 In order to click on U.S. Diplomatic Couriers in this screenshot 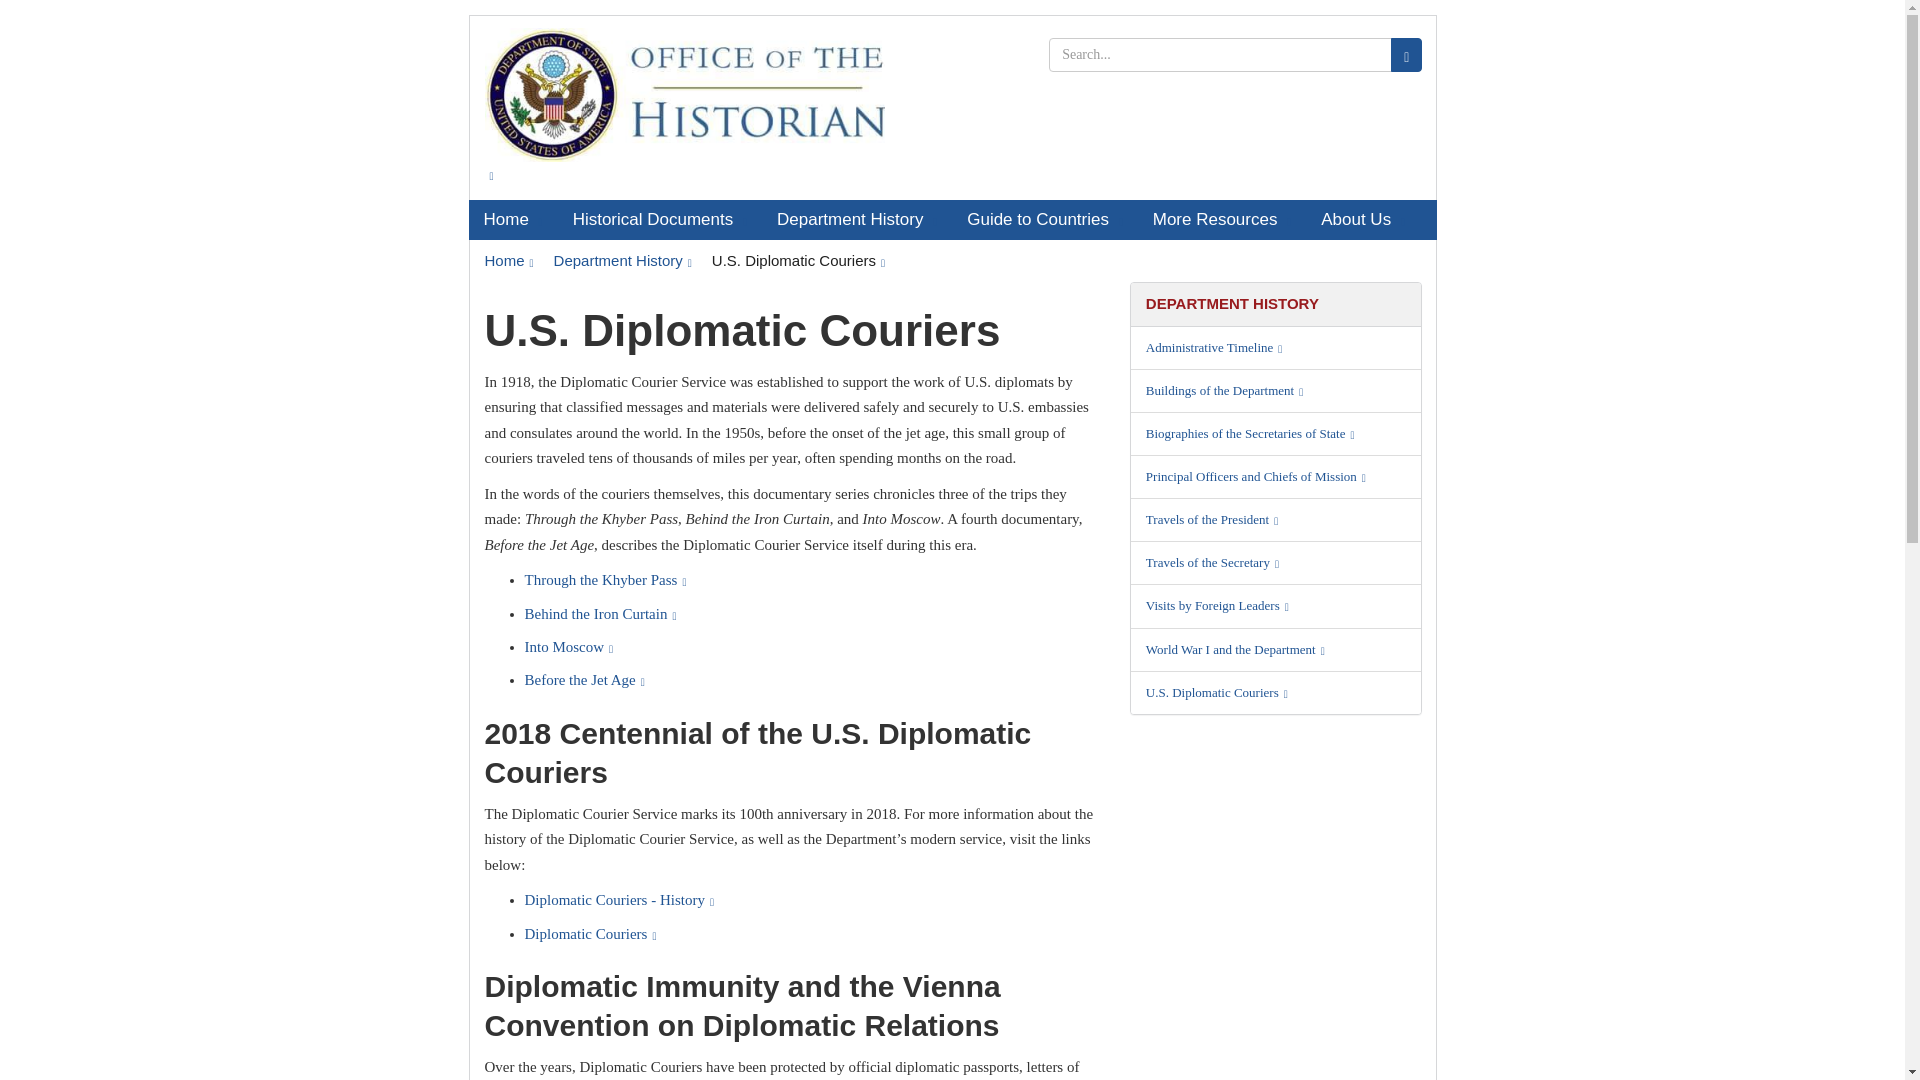, I will do `click(798, 260)`.